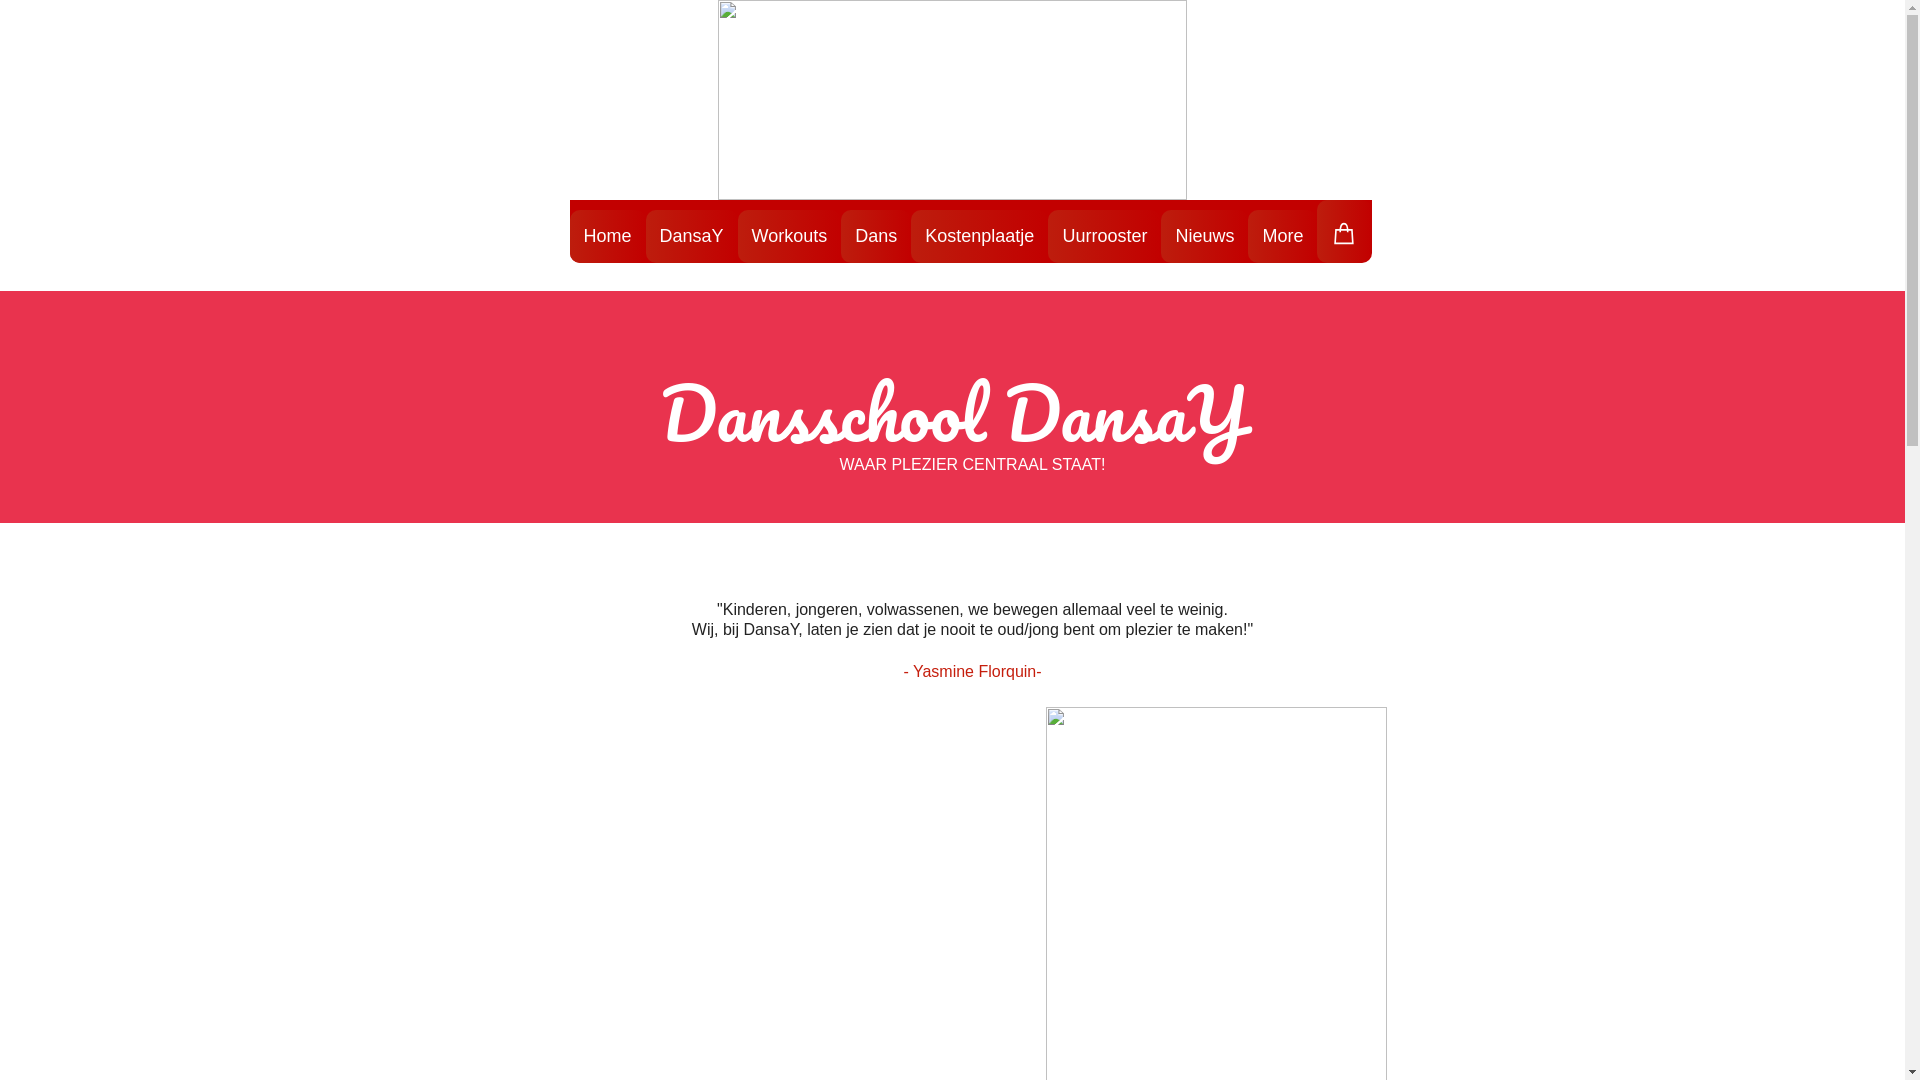  What do you see at coordinates (1204, 236) in the screenshot?
I see `Nieuws` at bounding box center [1204, 236].